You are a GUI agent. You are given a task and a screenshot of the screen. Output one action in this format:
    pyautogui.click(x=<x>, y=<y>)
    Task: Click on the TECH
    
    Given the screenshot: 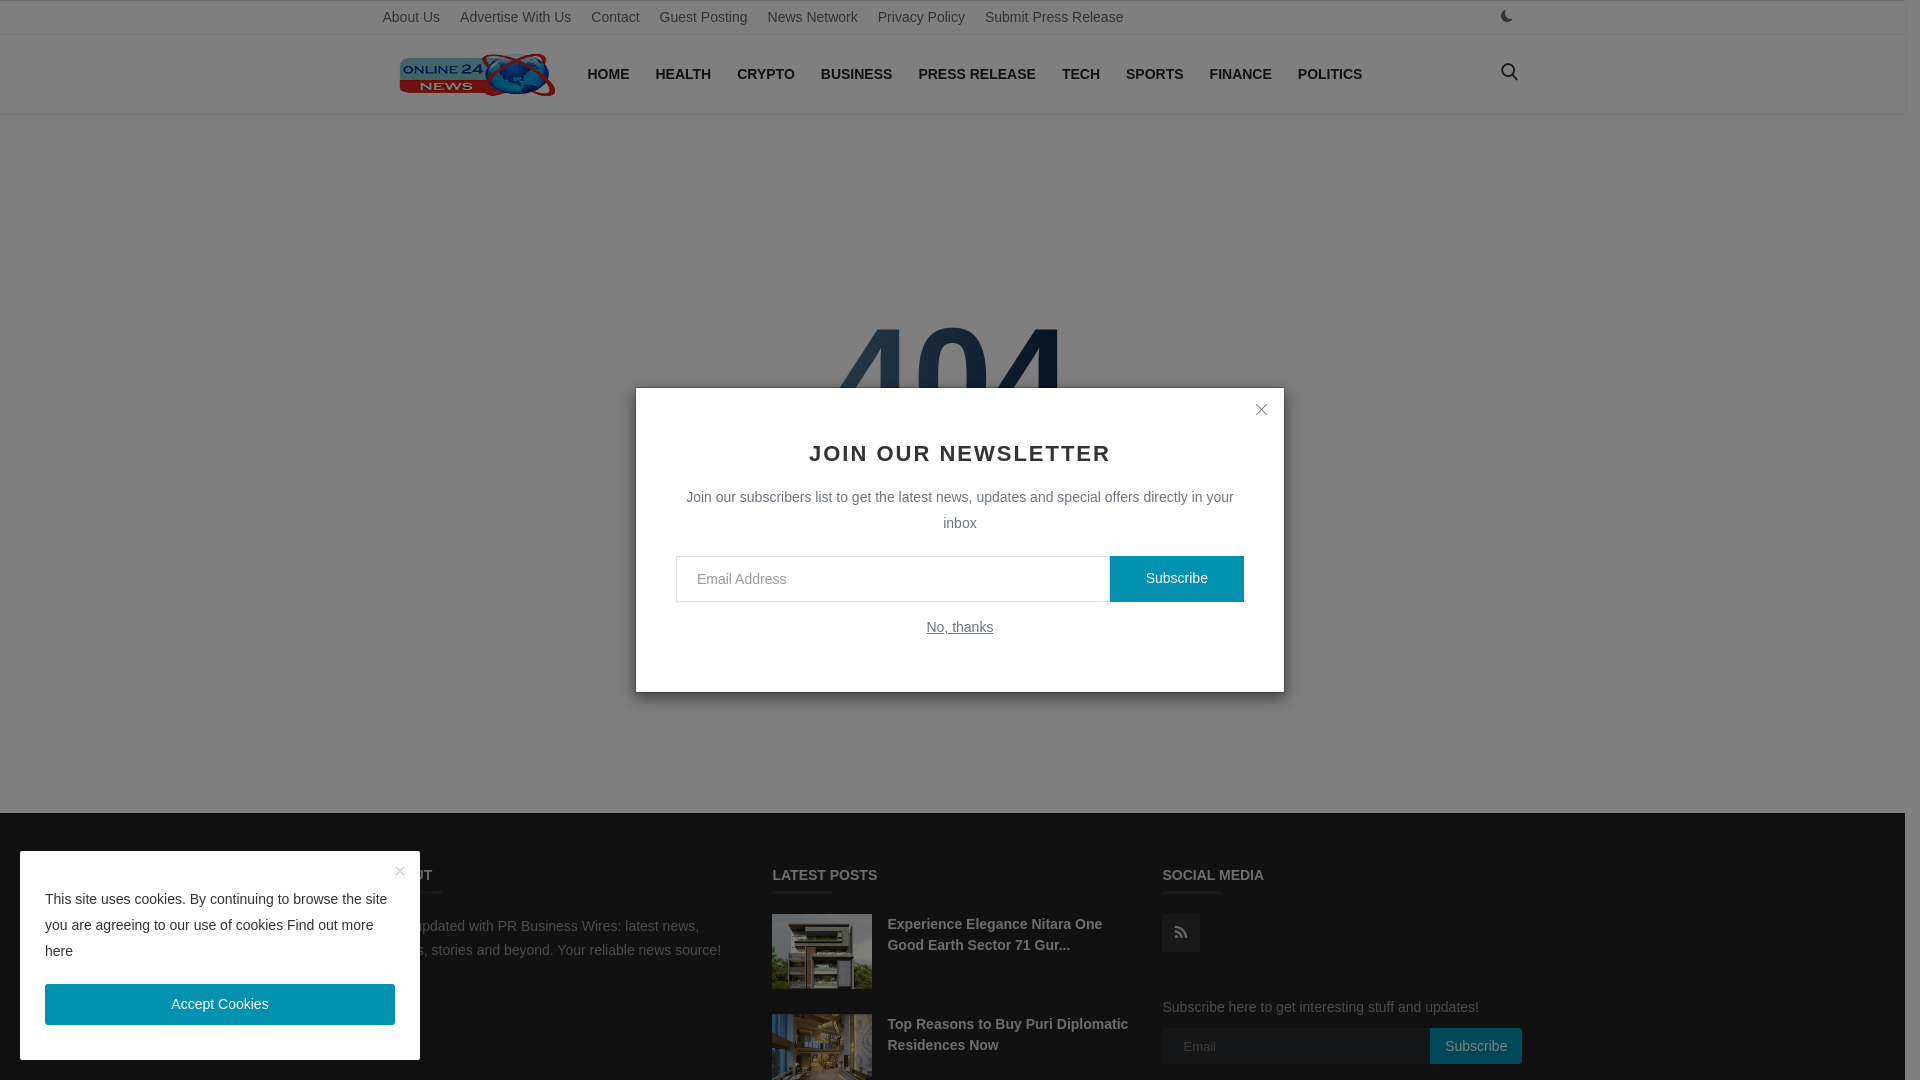 What is the action you would take?
    pyautogui.click(x=1080, y=74)
    